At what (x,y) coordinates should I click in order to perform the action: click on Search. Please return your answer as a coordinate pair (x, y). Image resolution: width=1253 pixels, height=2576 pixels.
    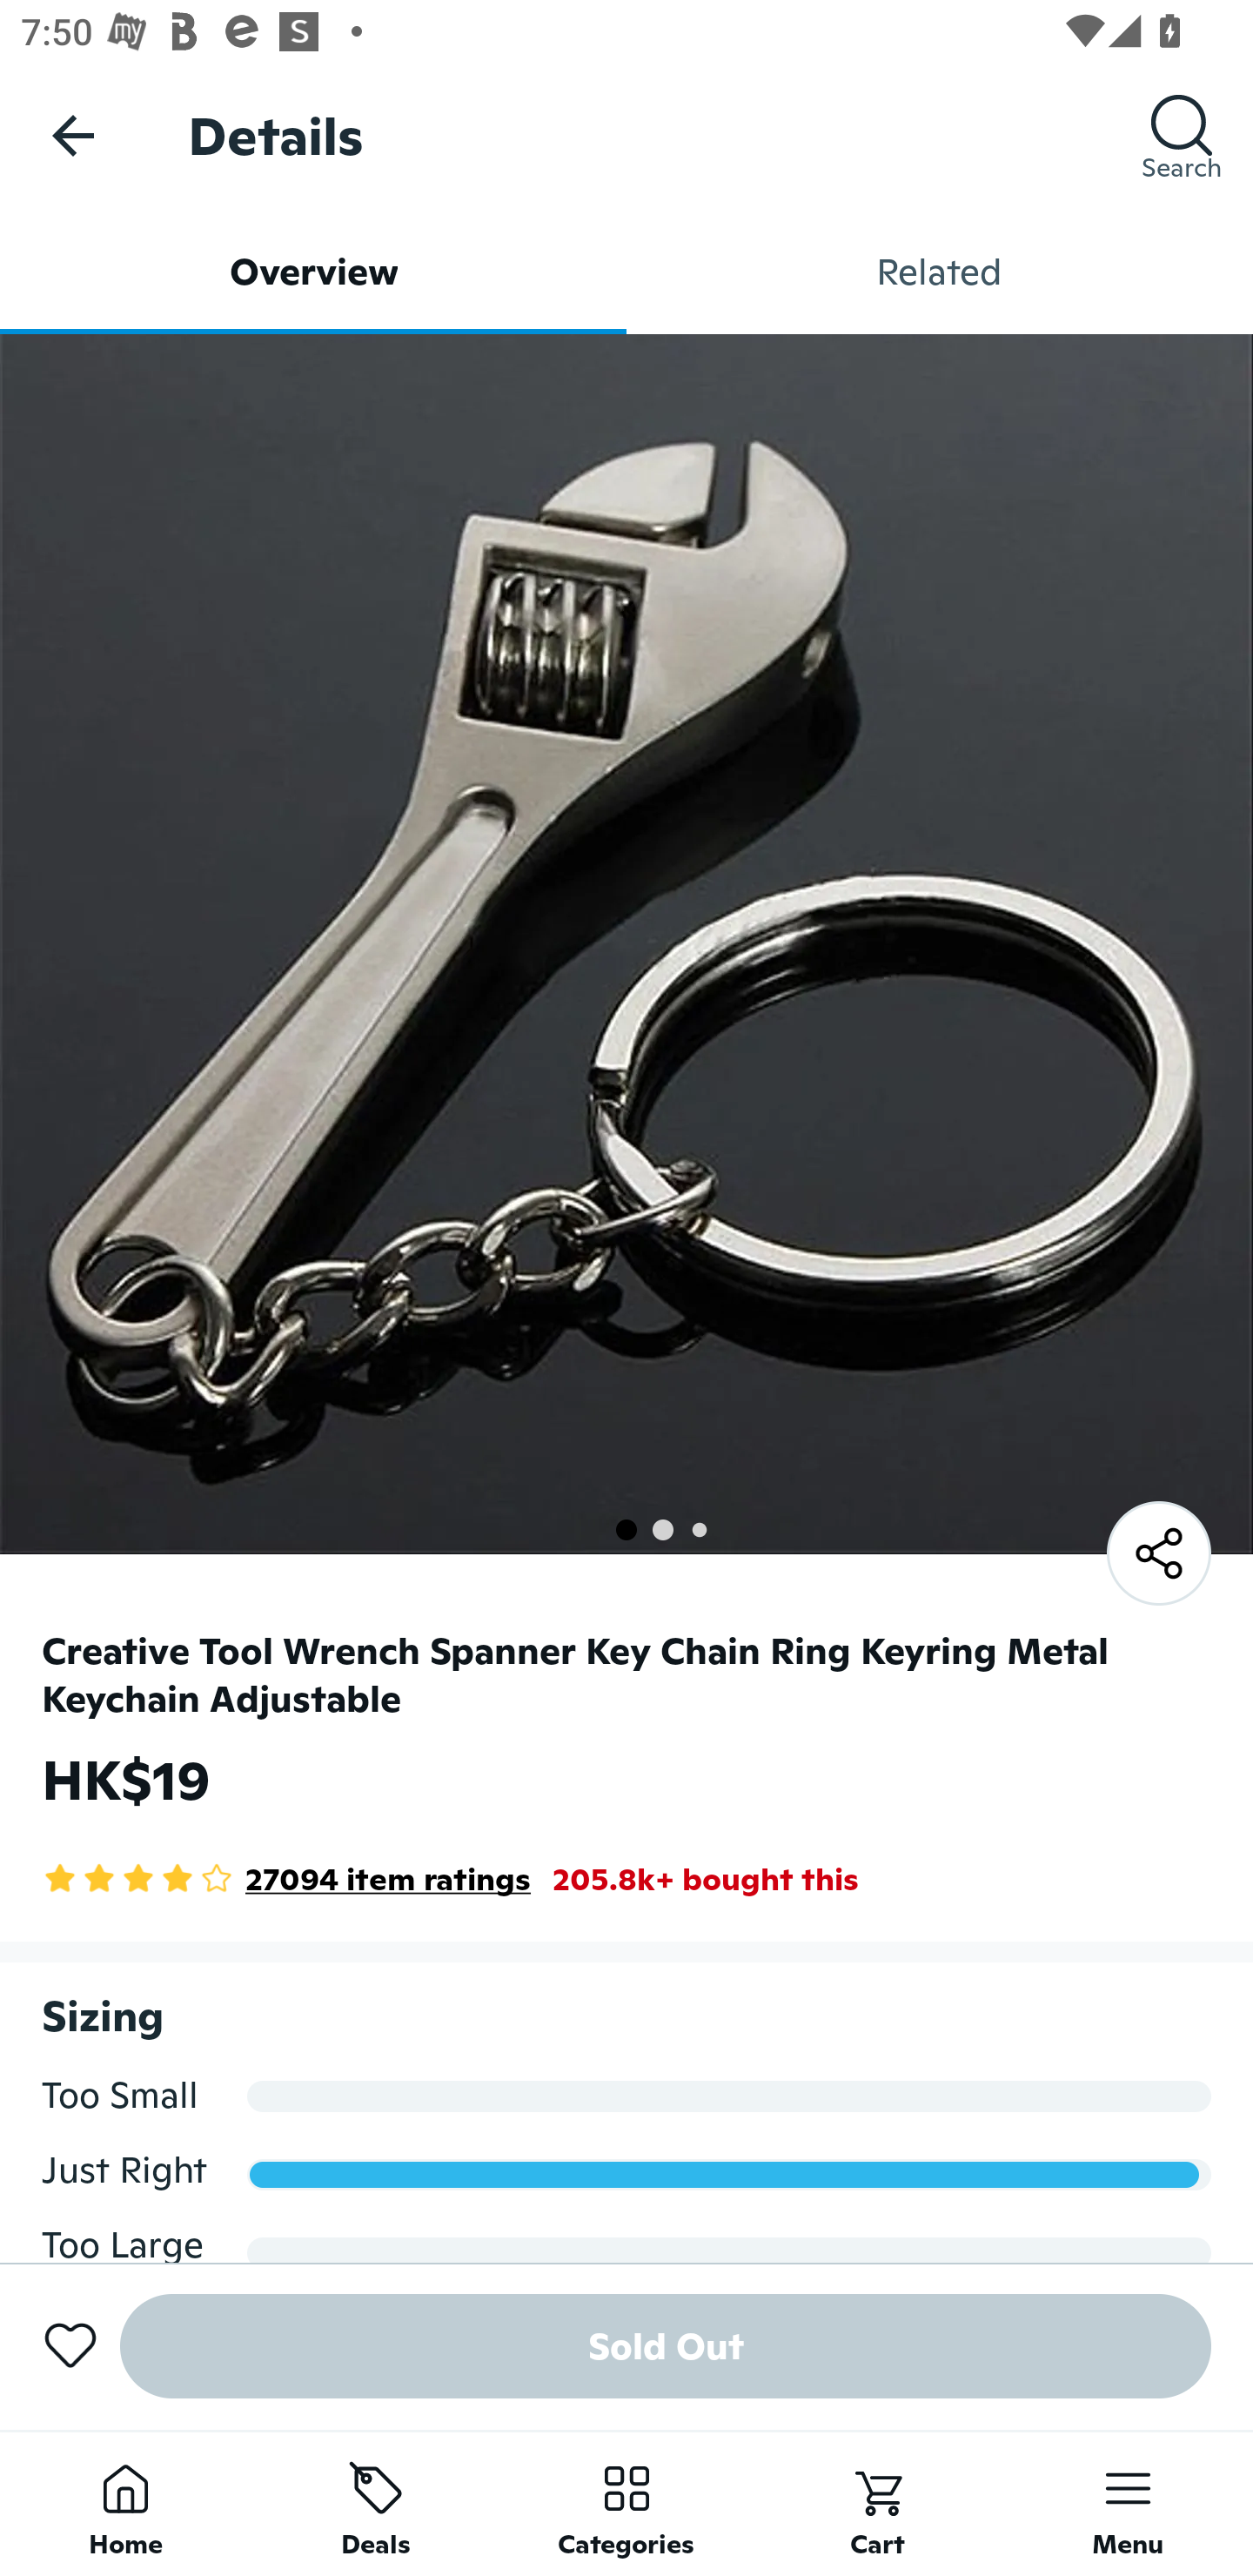
    Looking at the image, I should click on (1182, 135).